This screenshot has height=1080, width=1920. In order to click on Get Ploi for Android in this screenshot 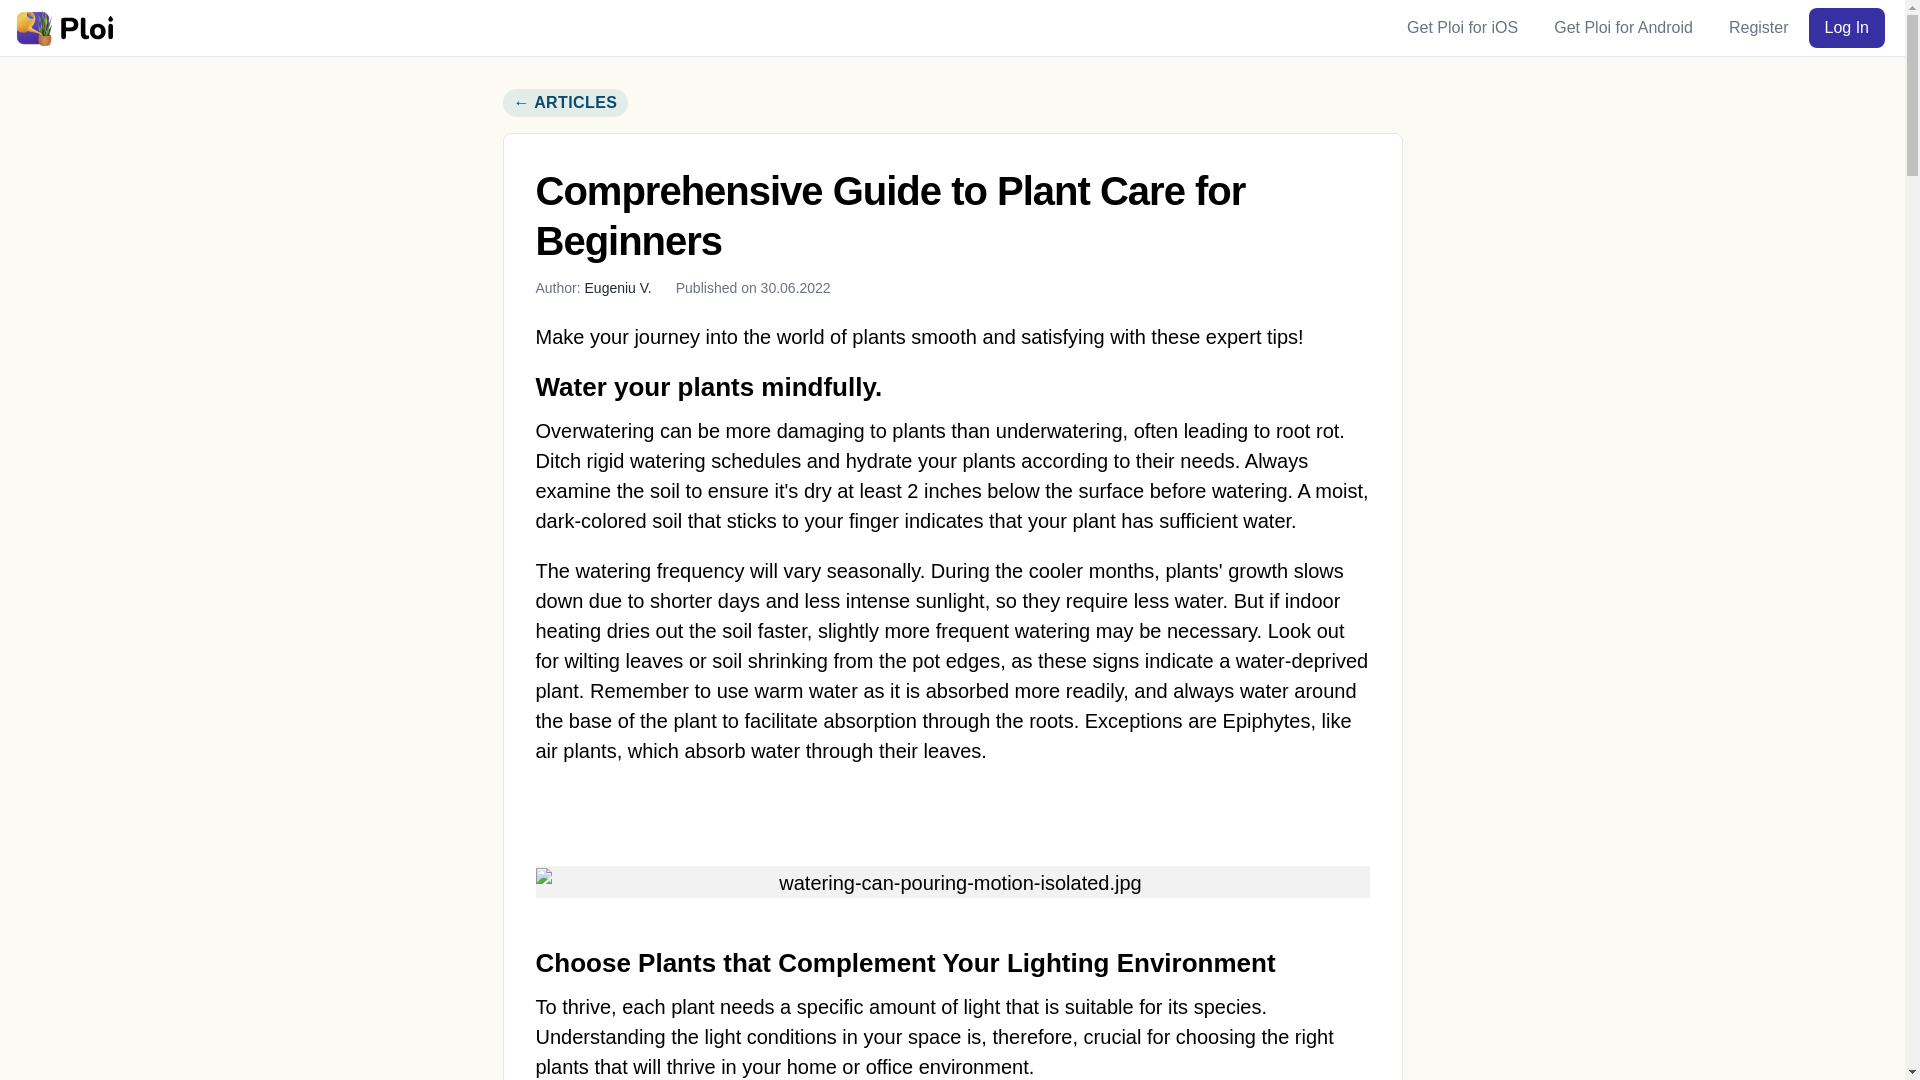, I will do `click(1622, 27)`.